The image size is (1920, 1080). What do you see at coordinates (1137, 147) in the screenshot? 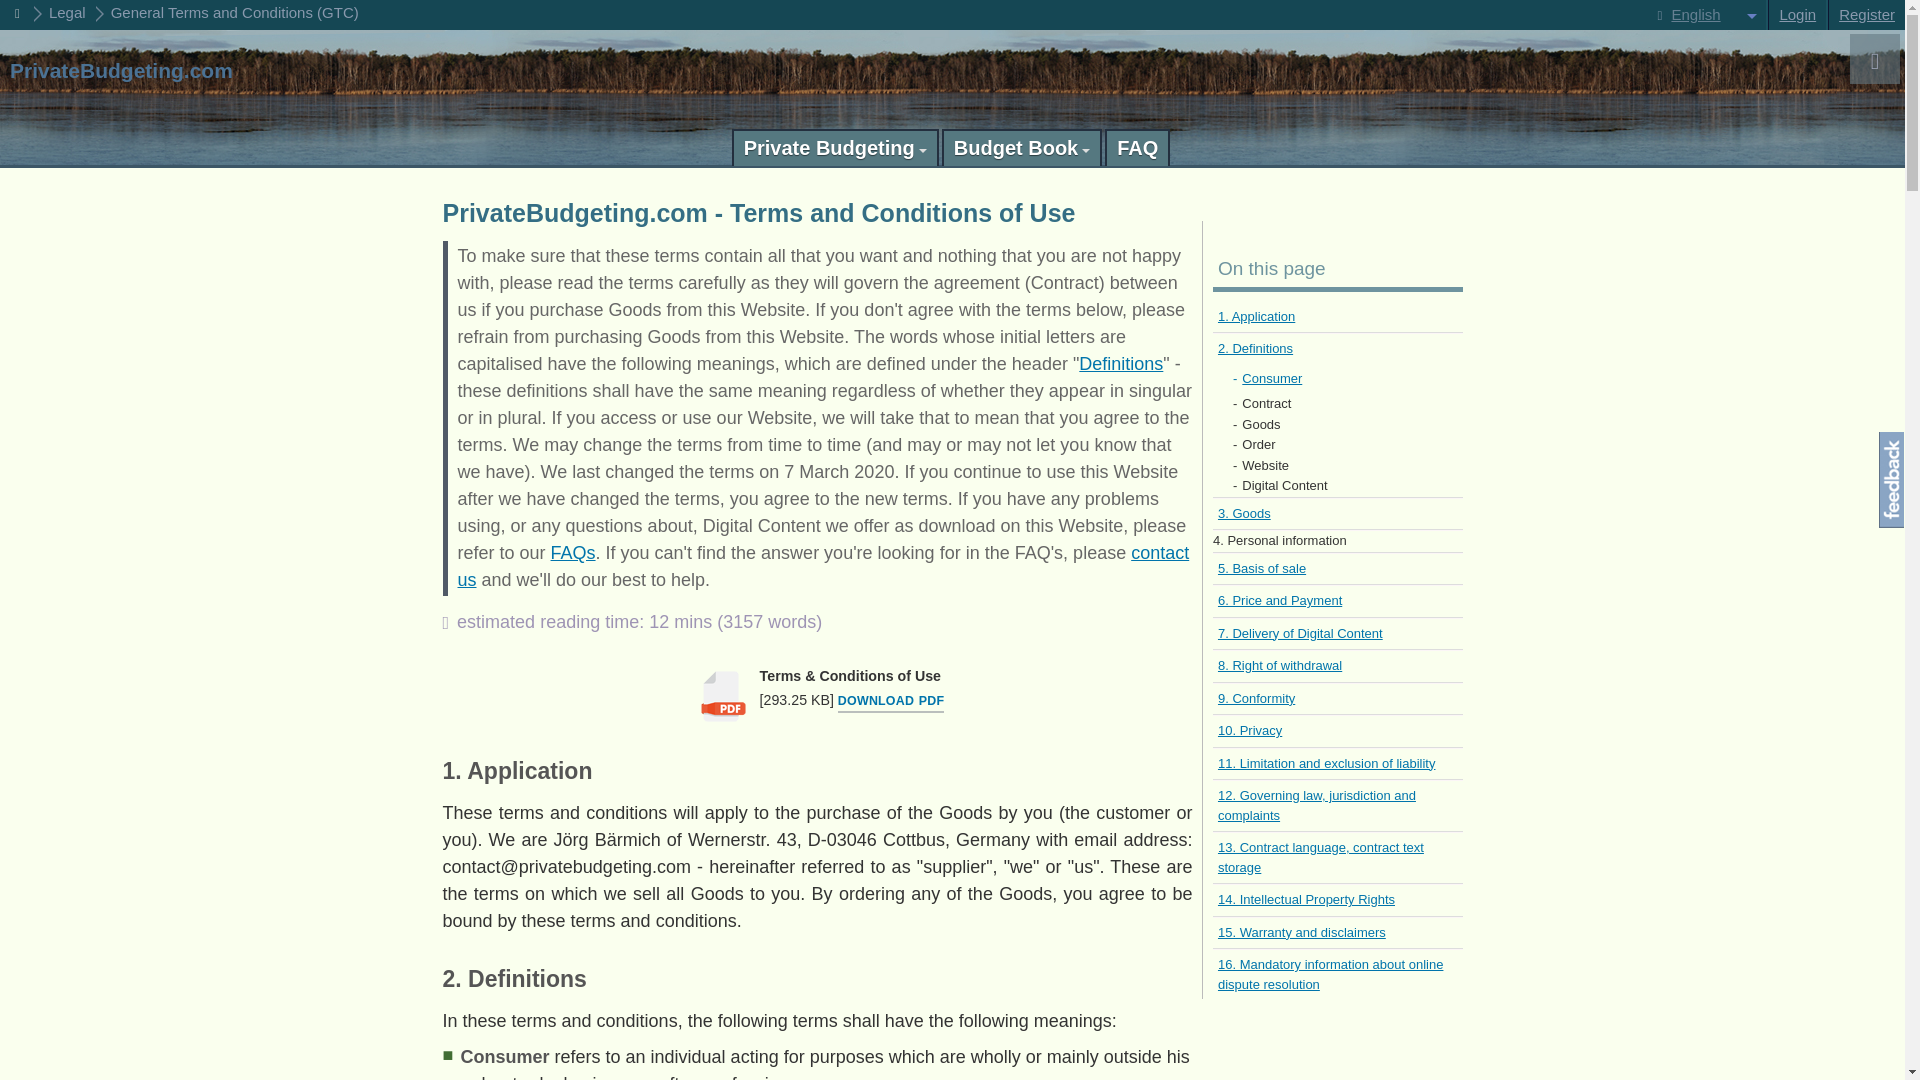
I see `FAQ` at bounding box center [1137, 147].